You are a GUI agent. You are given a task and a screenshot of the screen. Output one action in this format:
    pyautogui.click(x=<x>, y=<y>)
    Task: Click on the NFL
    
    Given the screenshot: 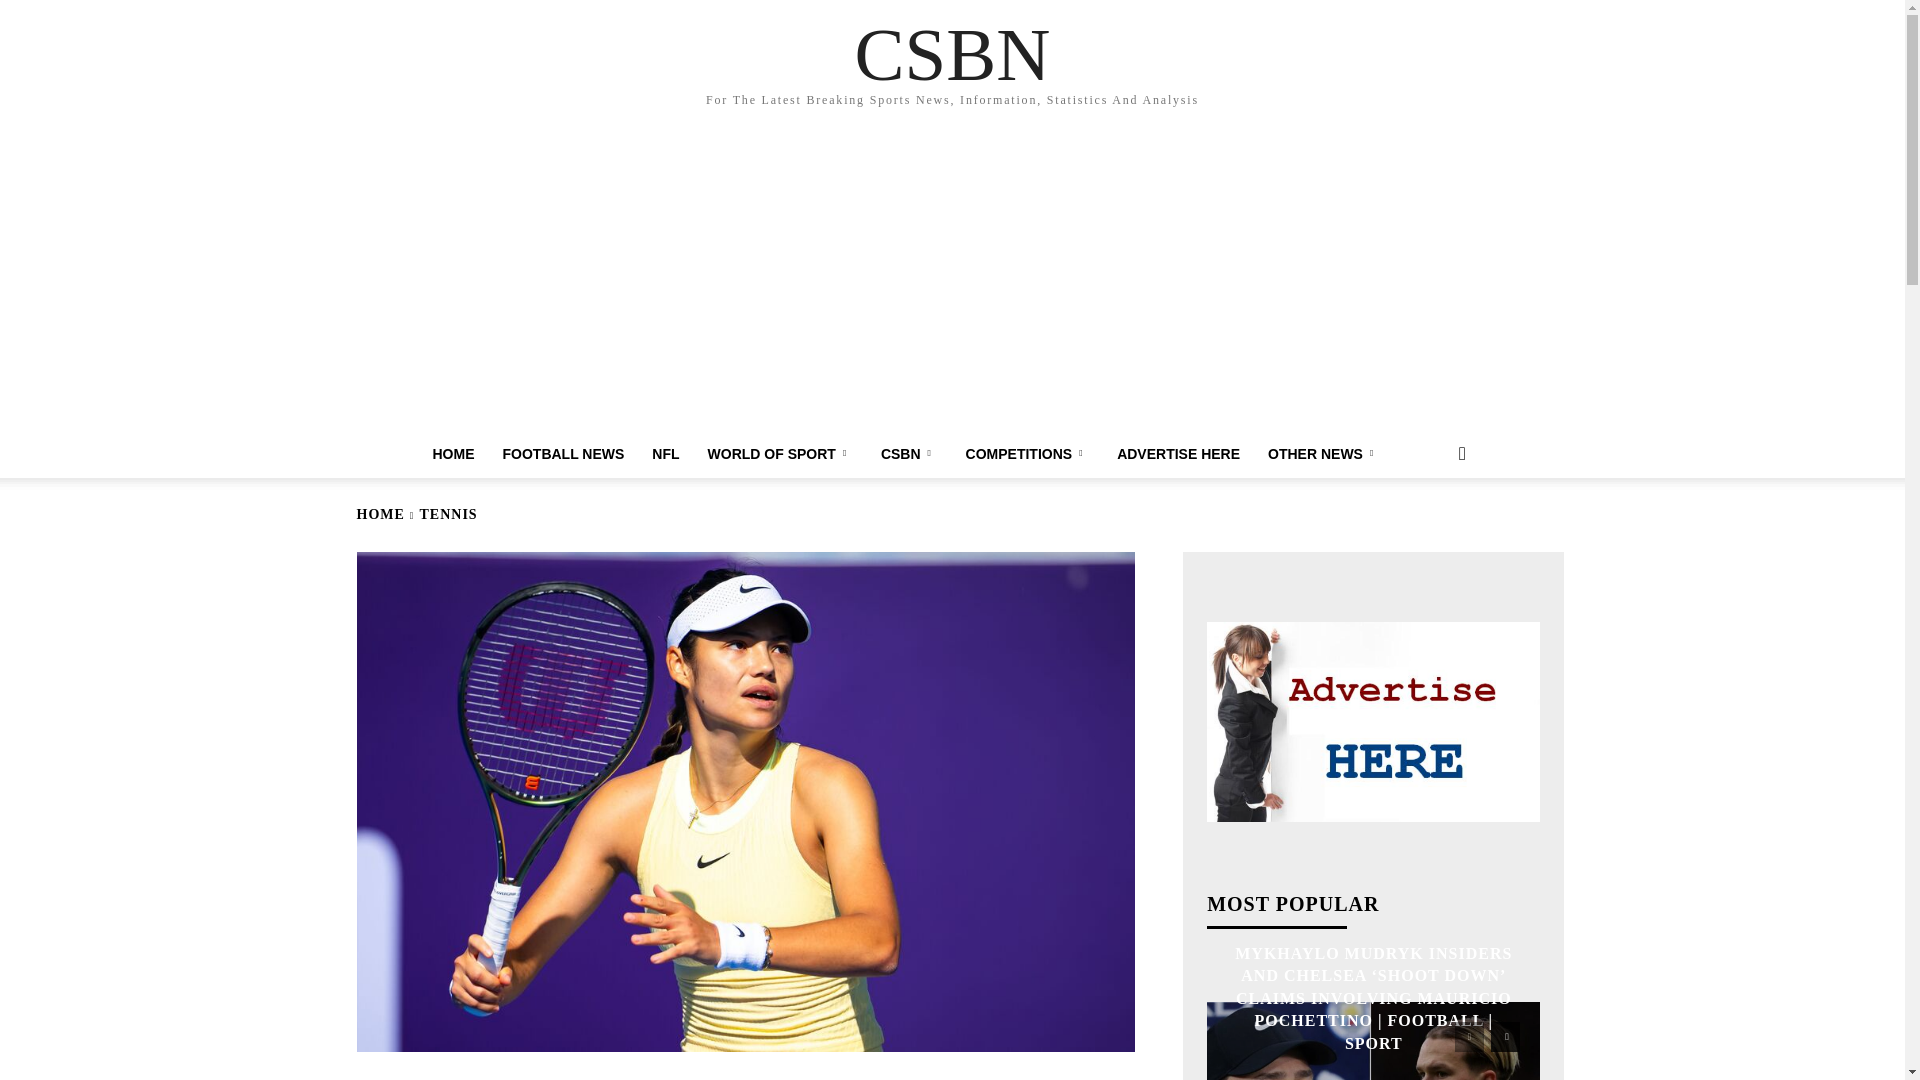 What is the action you would take?
    pyautogui.click(x=665, y=454)
    